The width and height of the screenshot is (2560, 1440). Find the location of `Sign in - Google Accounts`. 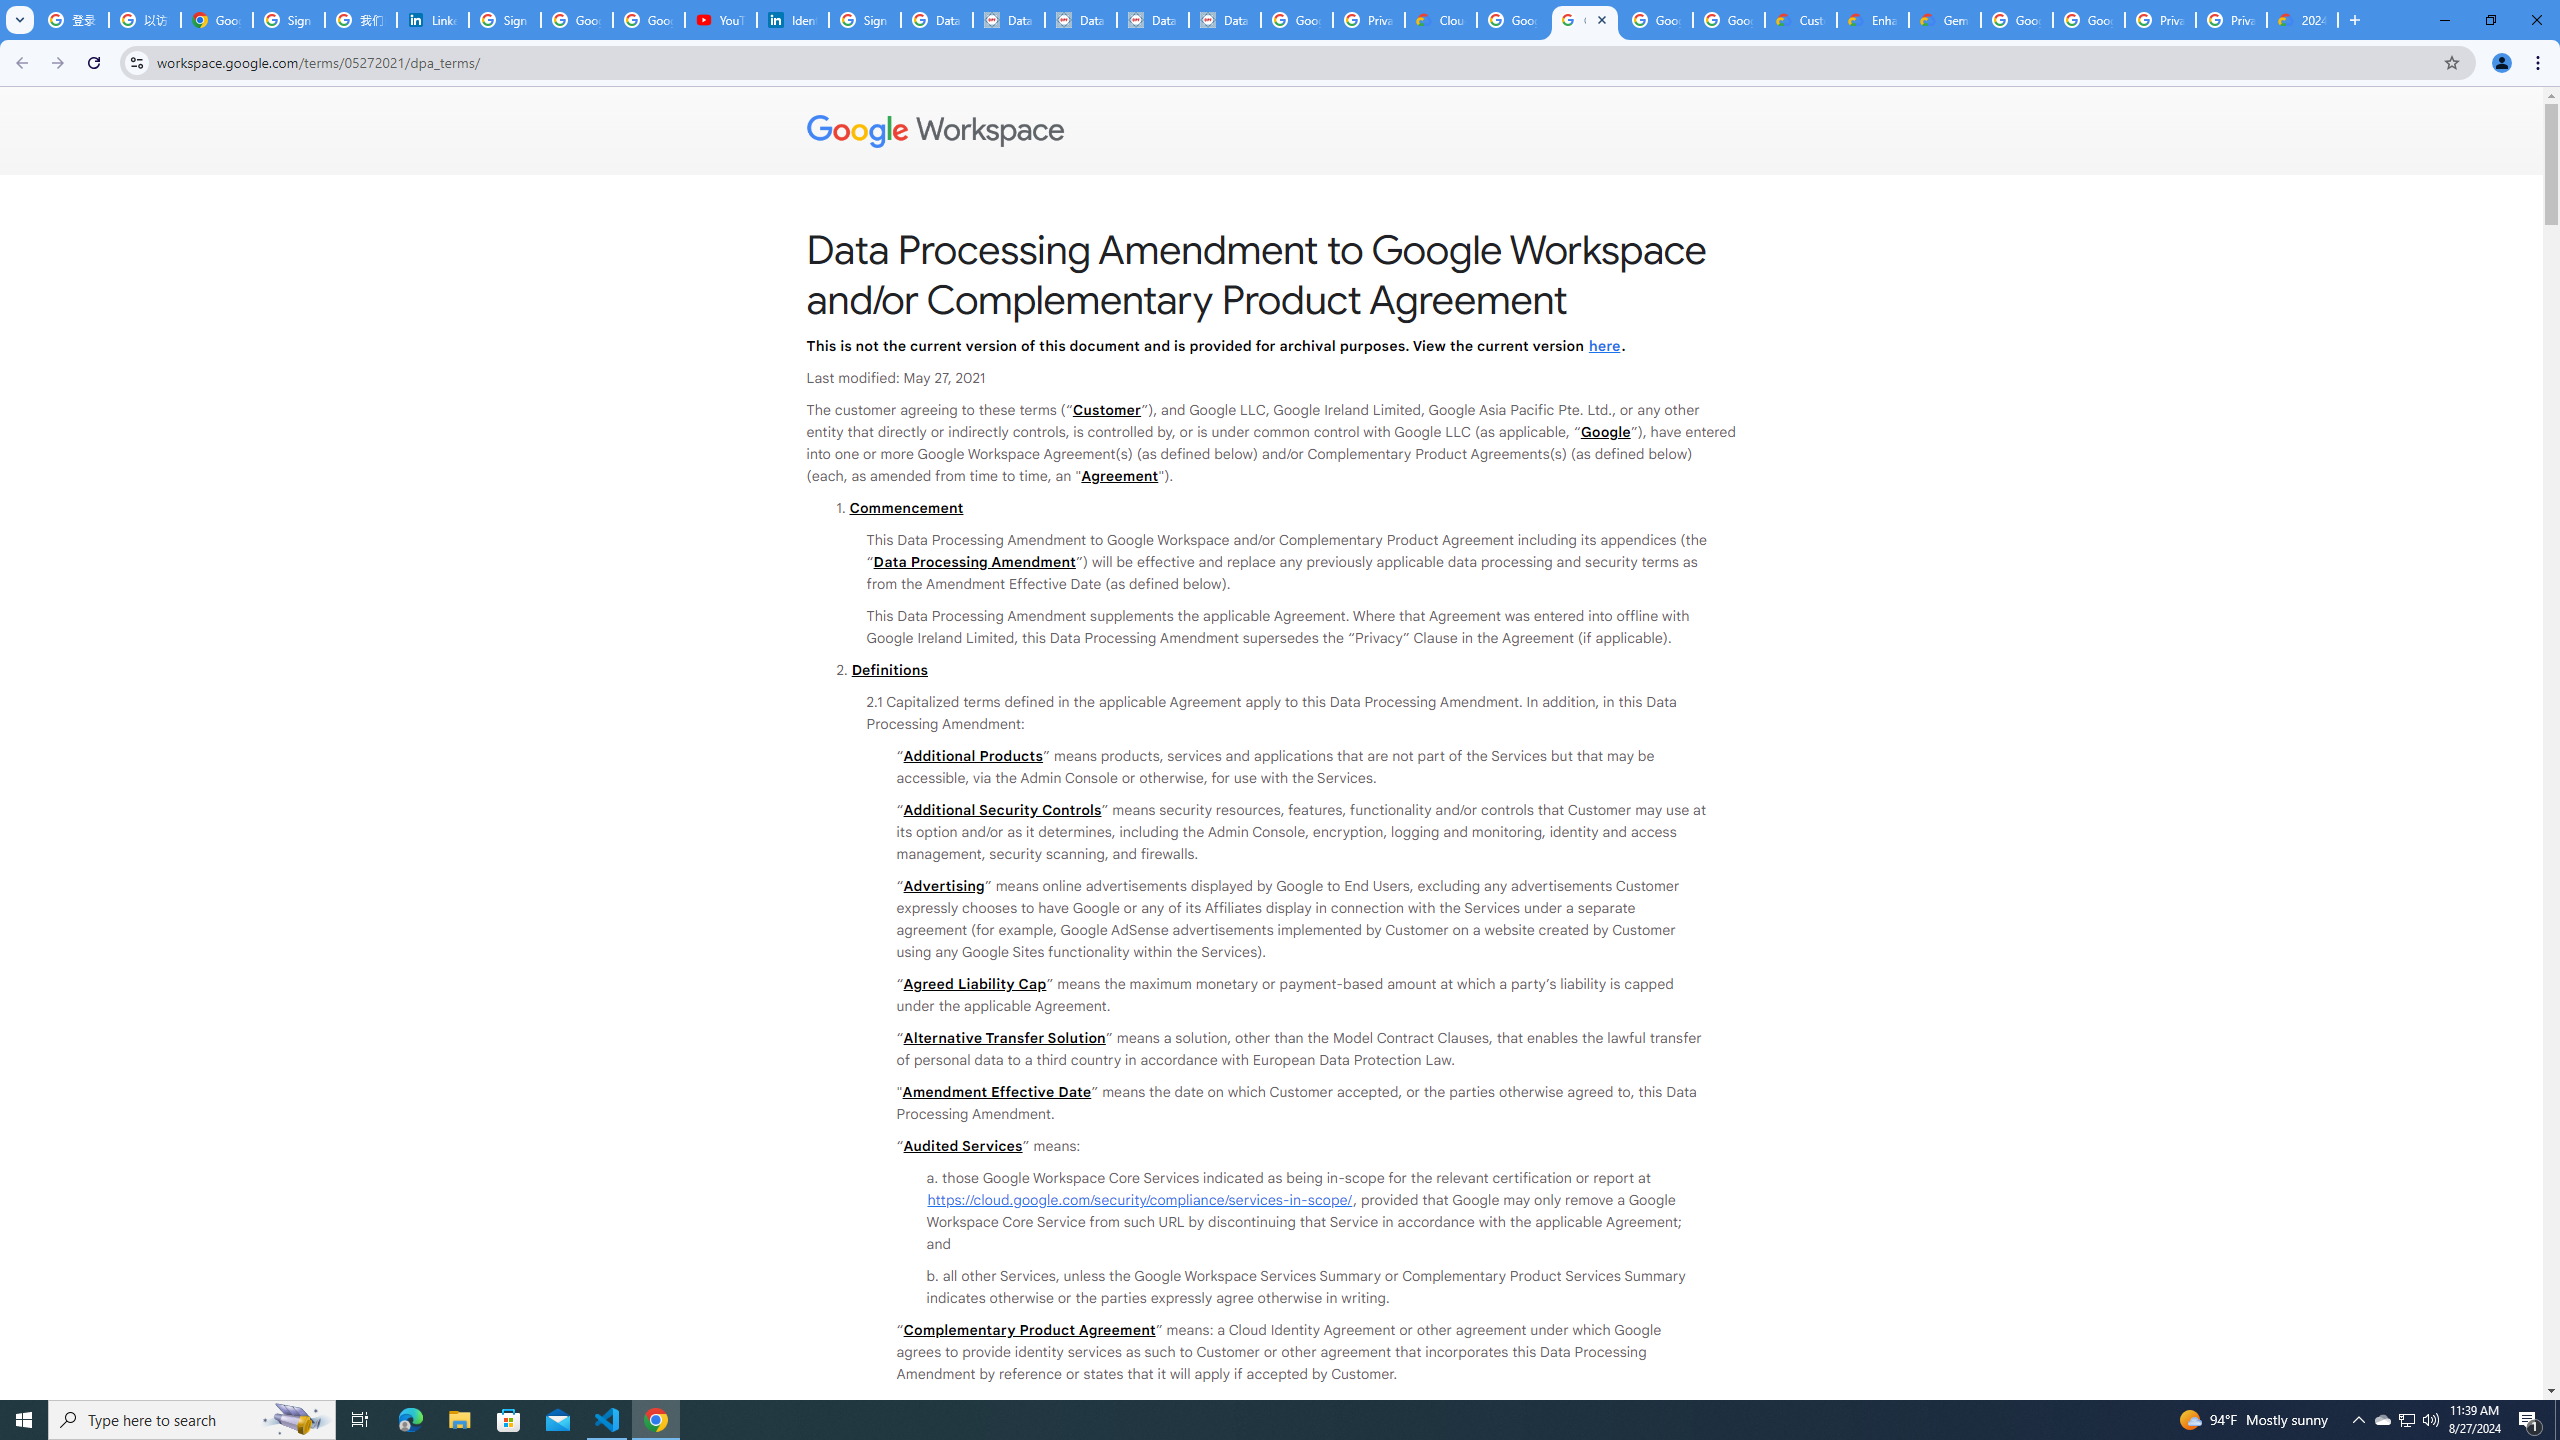

Sign in - Google Accounts is located at coordinates (505, 20).